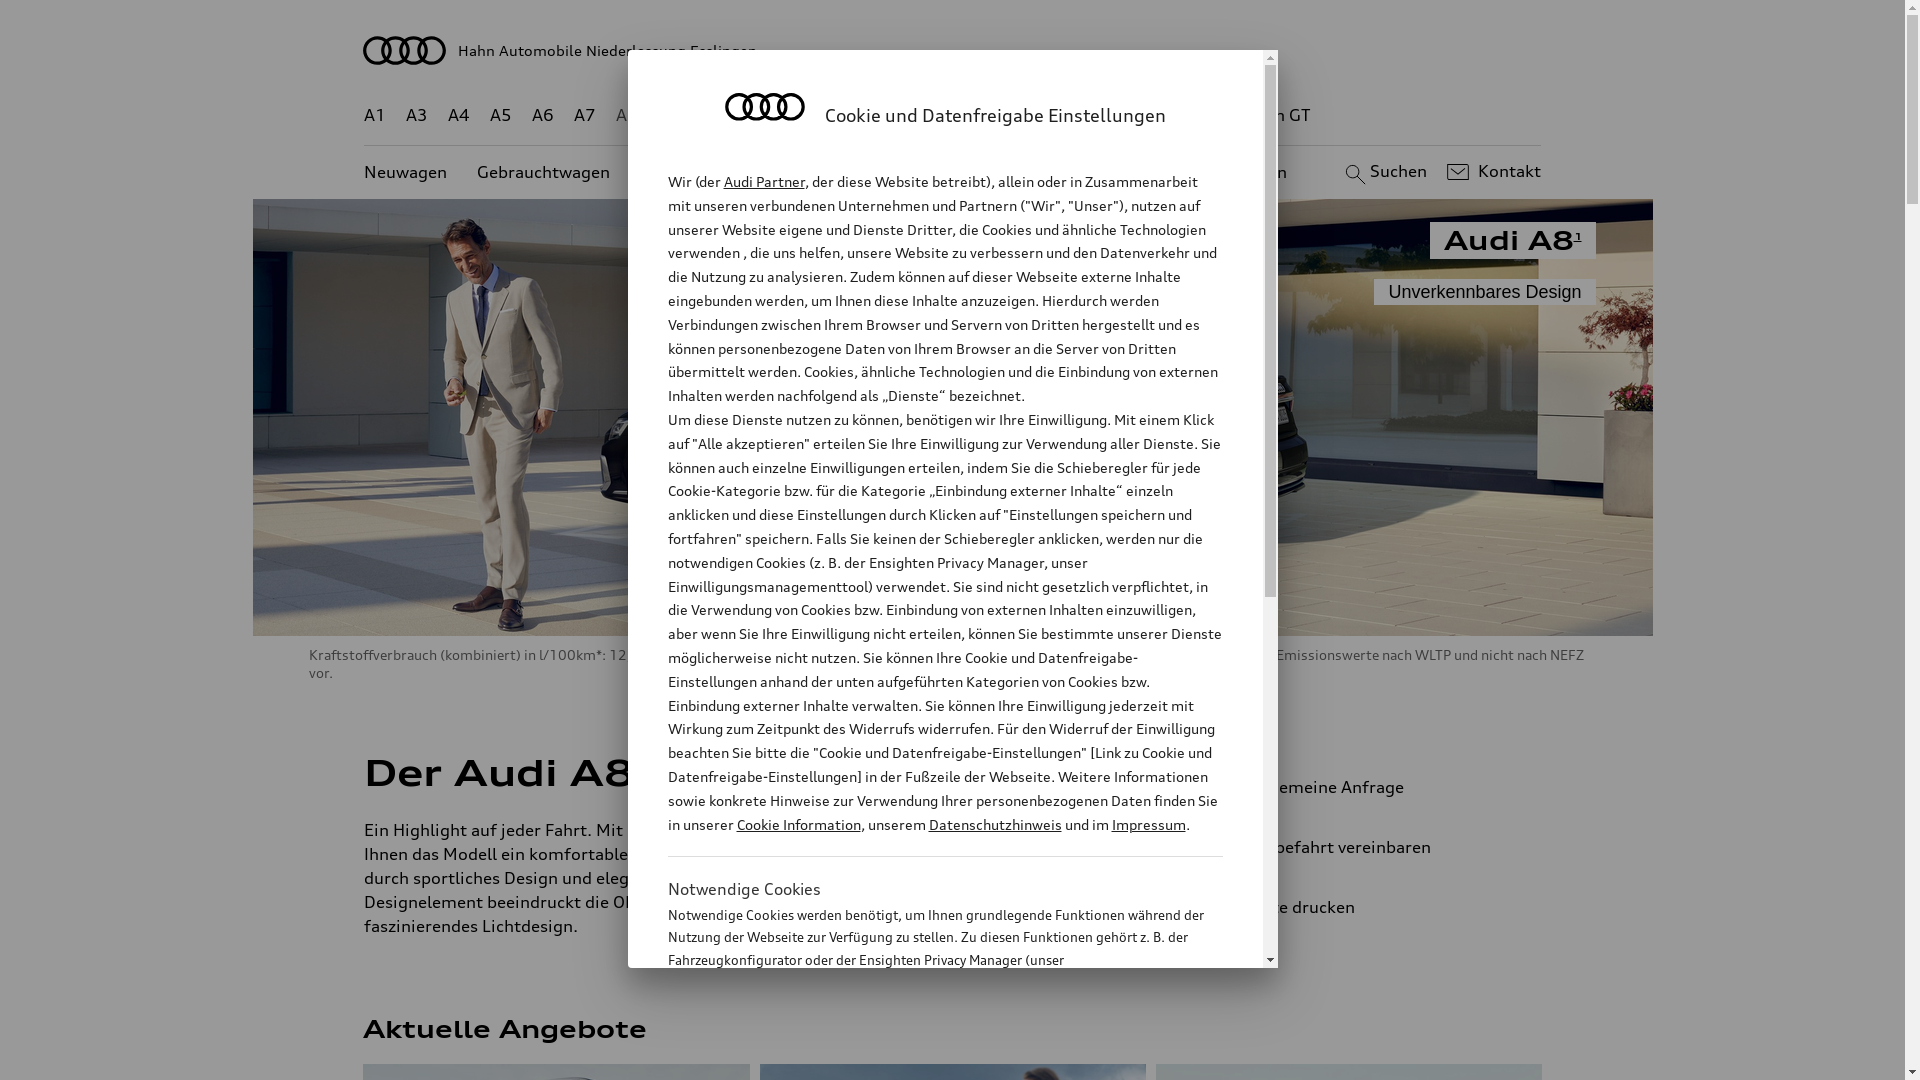  What do you see at coordinates (938, 116) in the screenshot?
I see `Q8` at bounding box center [938, 116].